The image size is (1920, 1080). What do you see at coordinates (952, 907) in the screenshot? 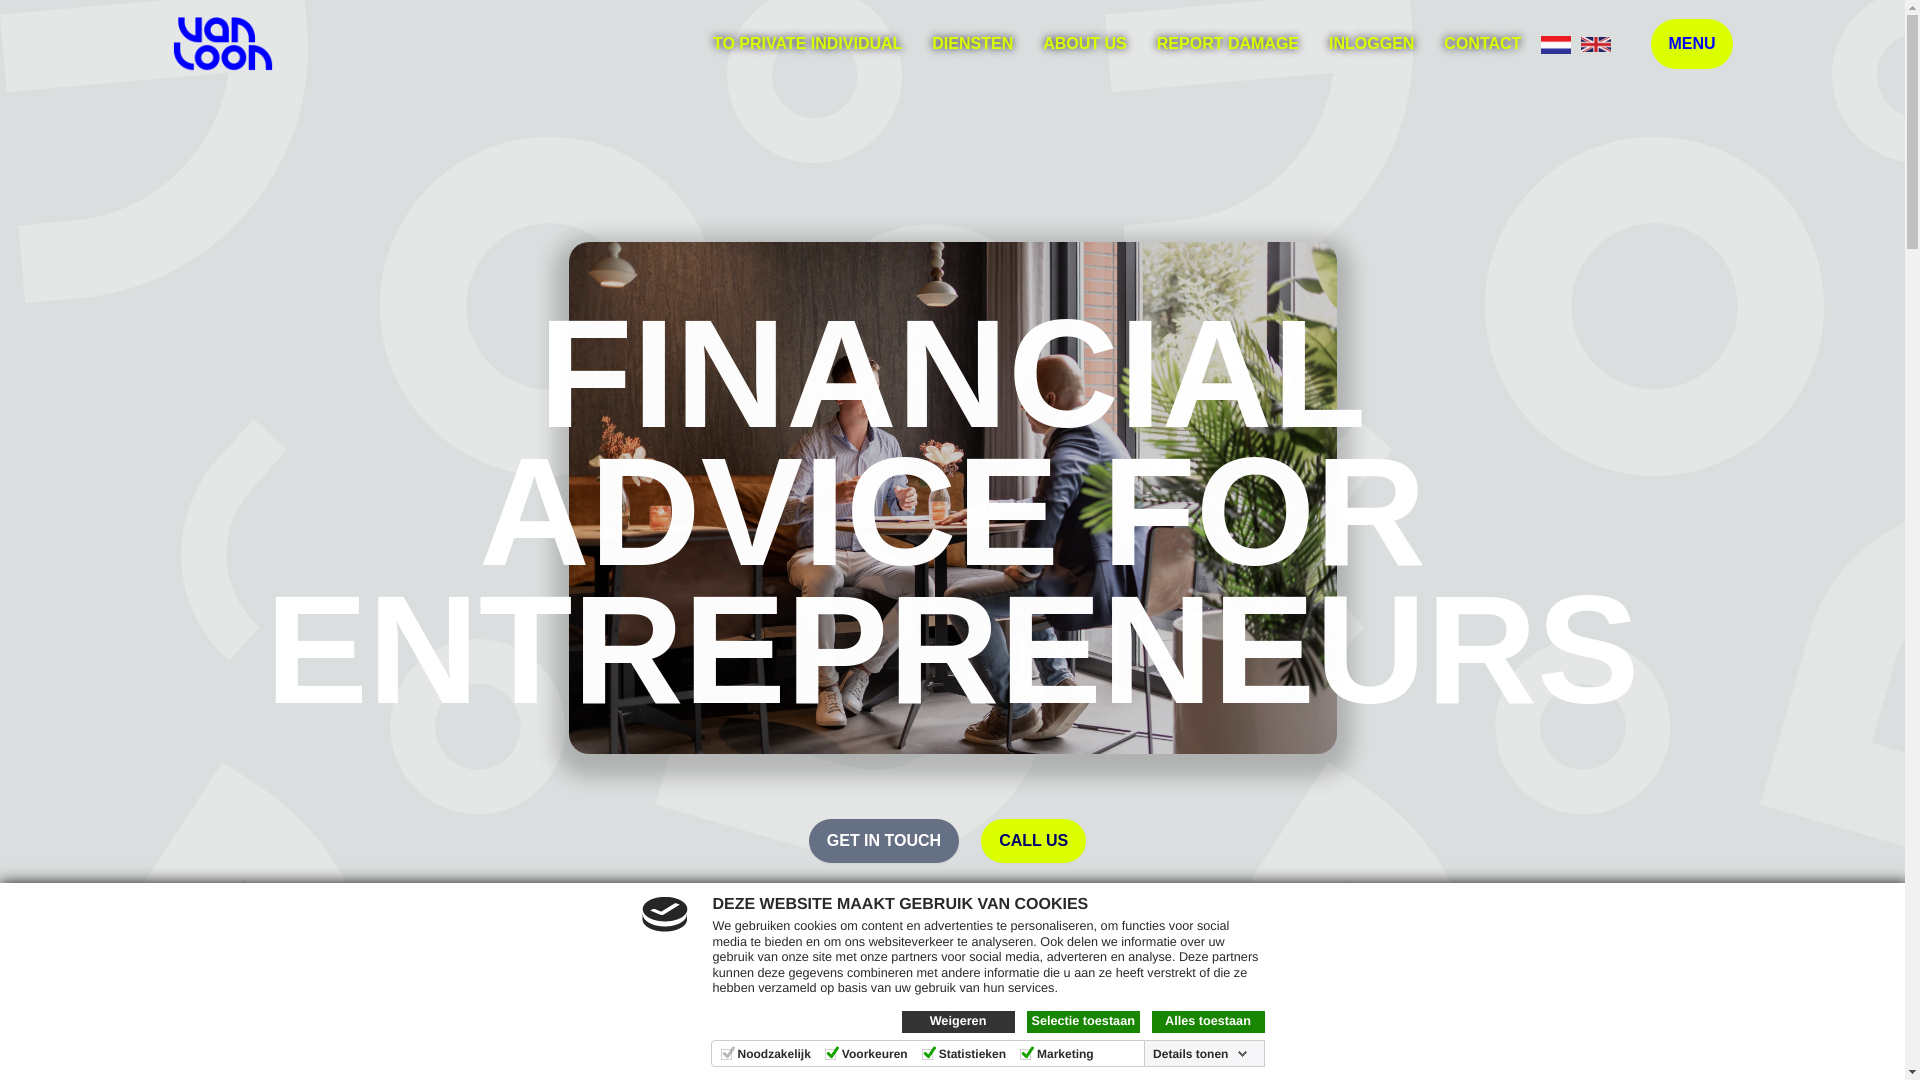
I see `SCROLL TO FIND OUT MORE` at bounding box center [952, 907].